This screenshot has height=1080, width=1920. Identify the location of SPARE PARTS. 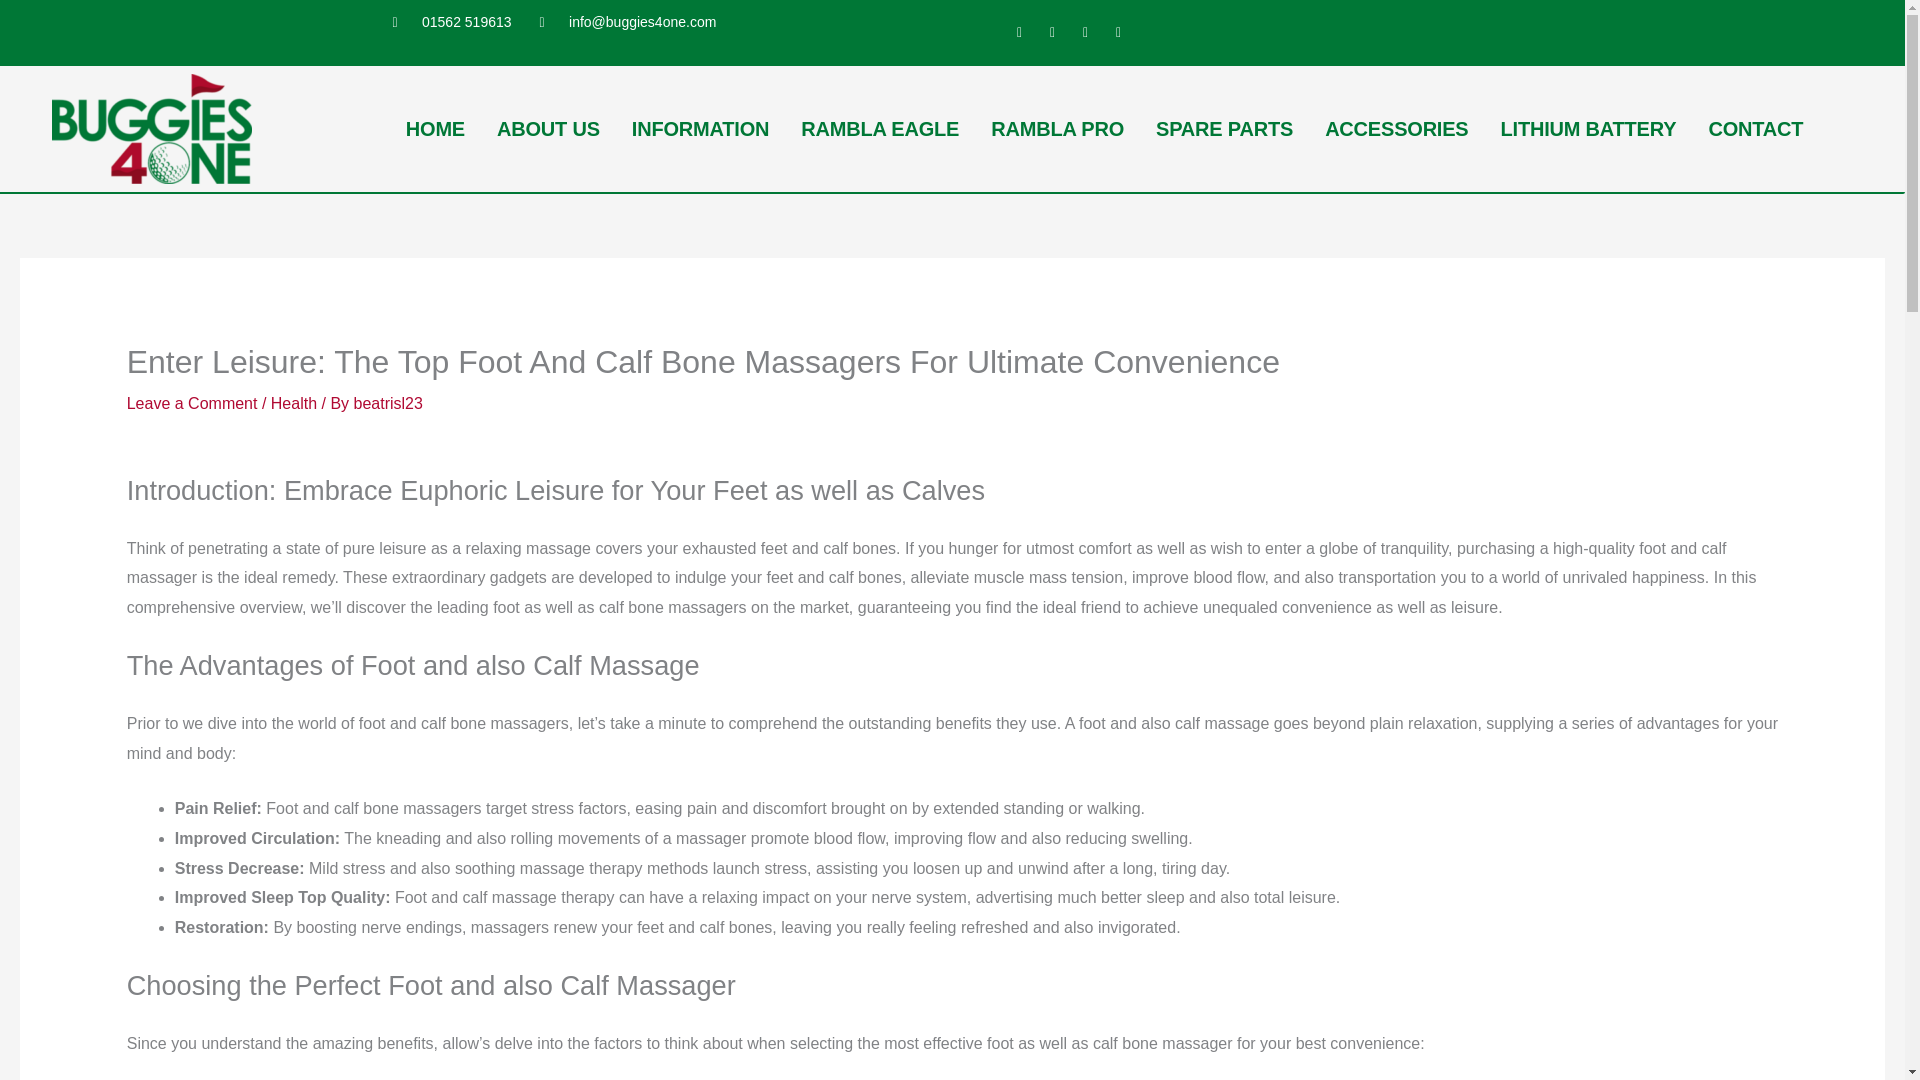
(1224, 128).